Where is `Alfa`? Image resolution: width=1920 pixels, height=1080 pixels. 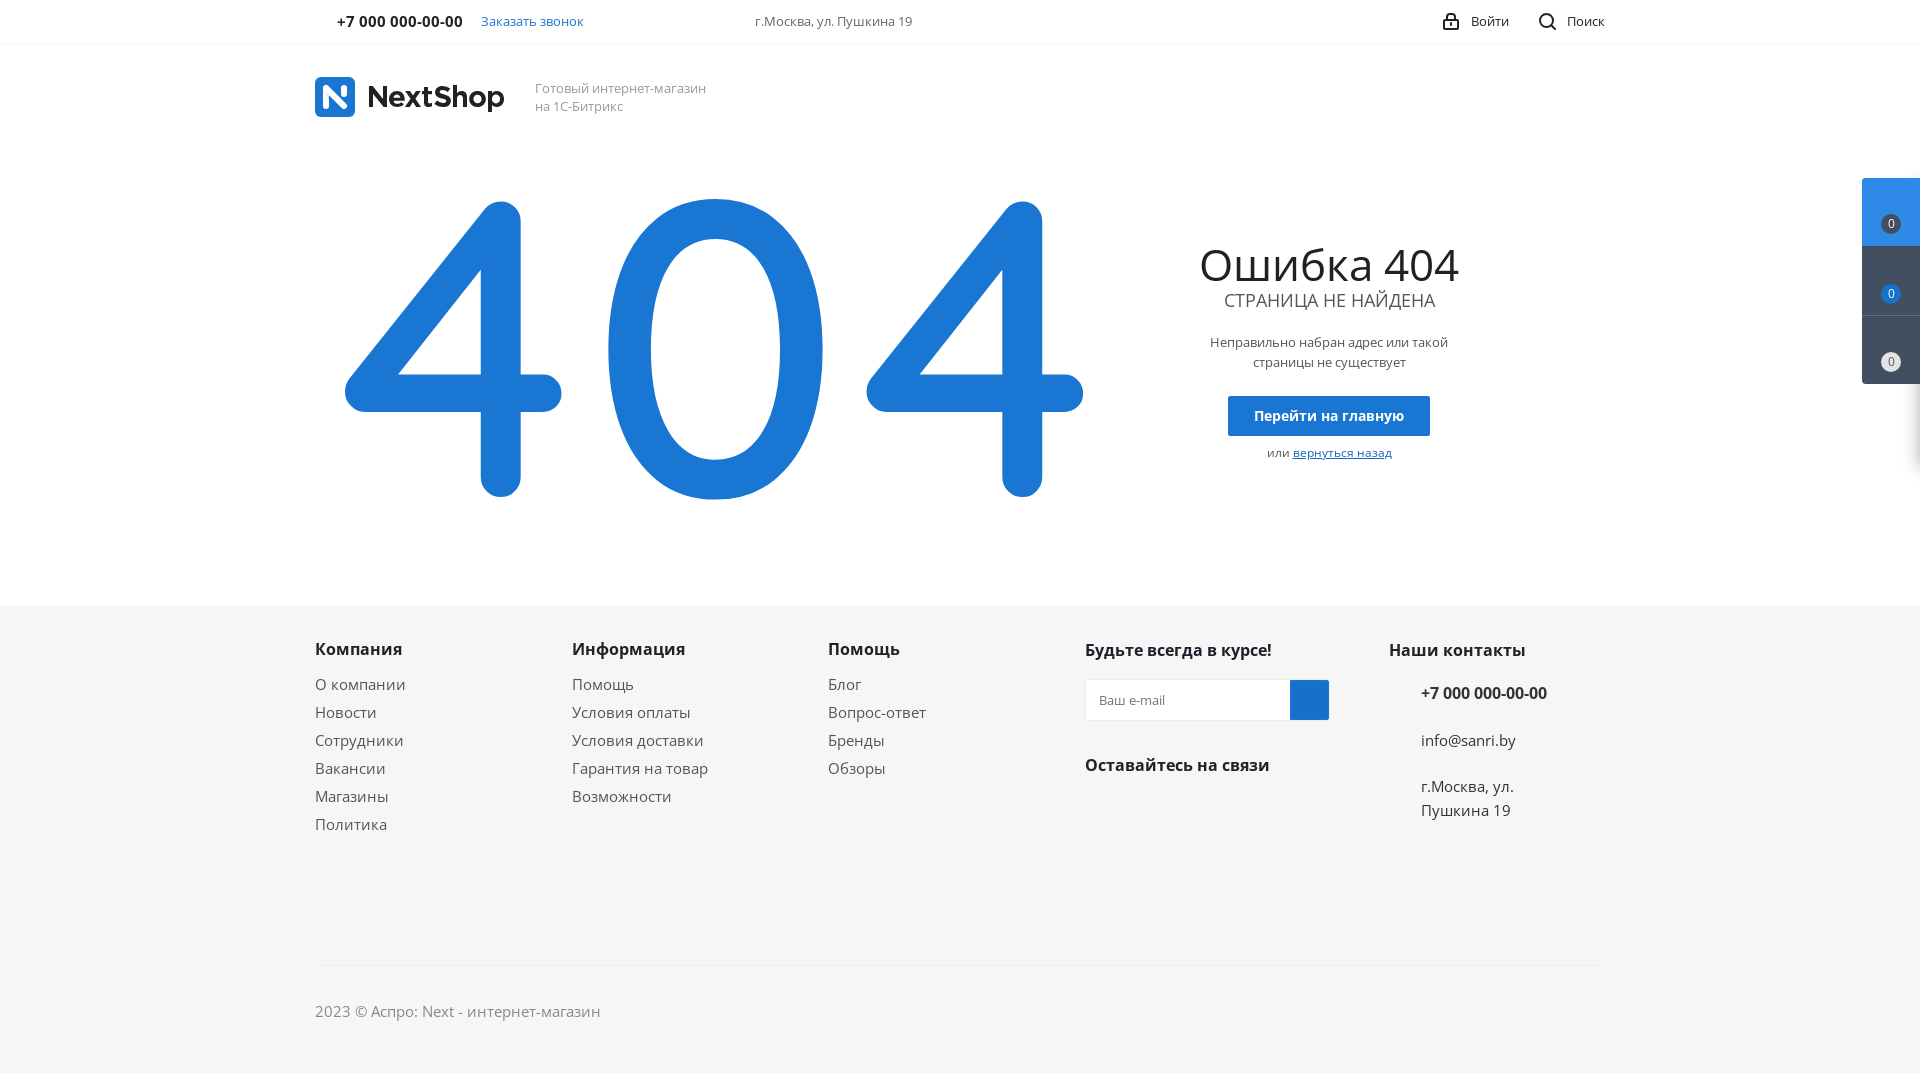 Alfa is located at coordinates (1588, 1012).